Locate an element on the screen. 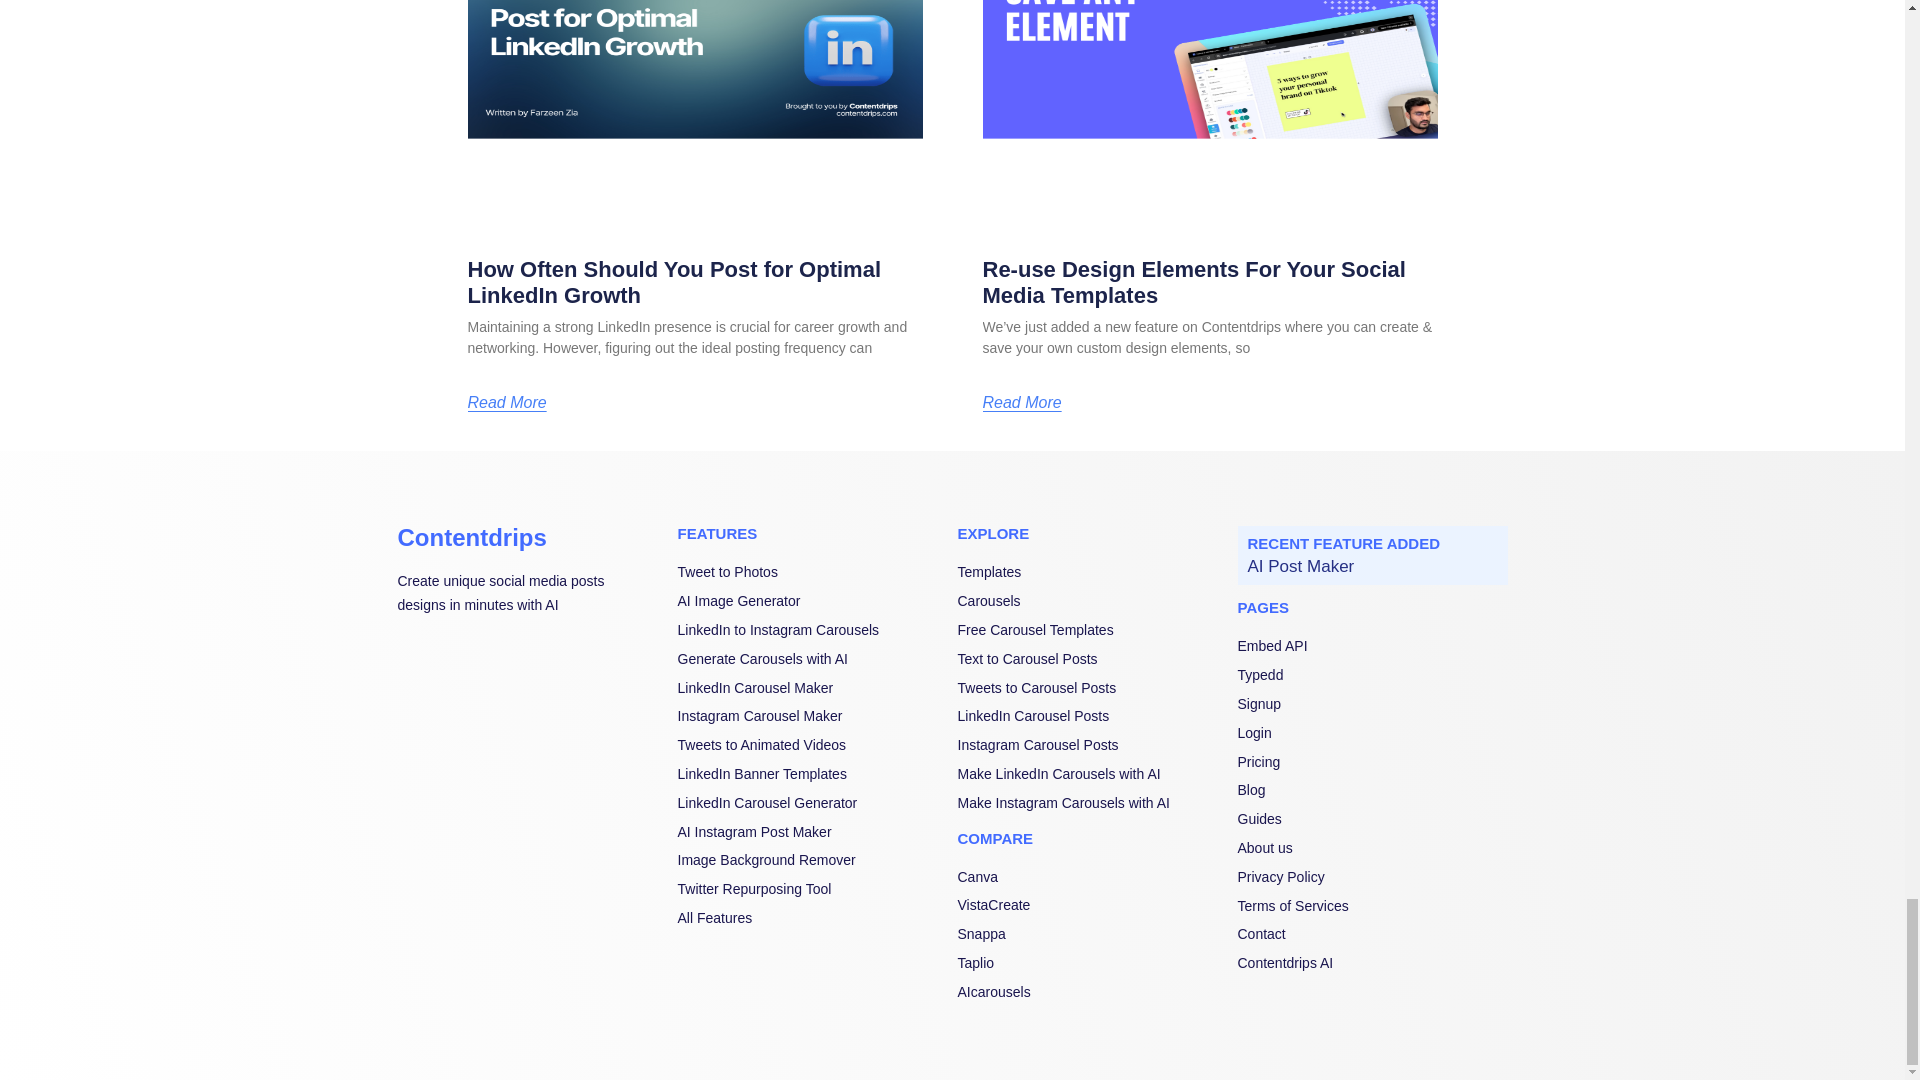 This screenshot has height=1080, width=1920. LinkedIn Carousel Generator is located at coordinates (812, 804).